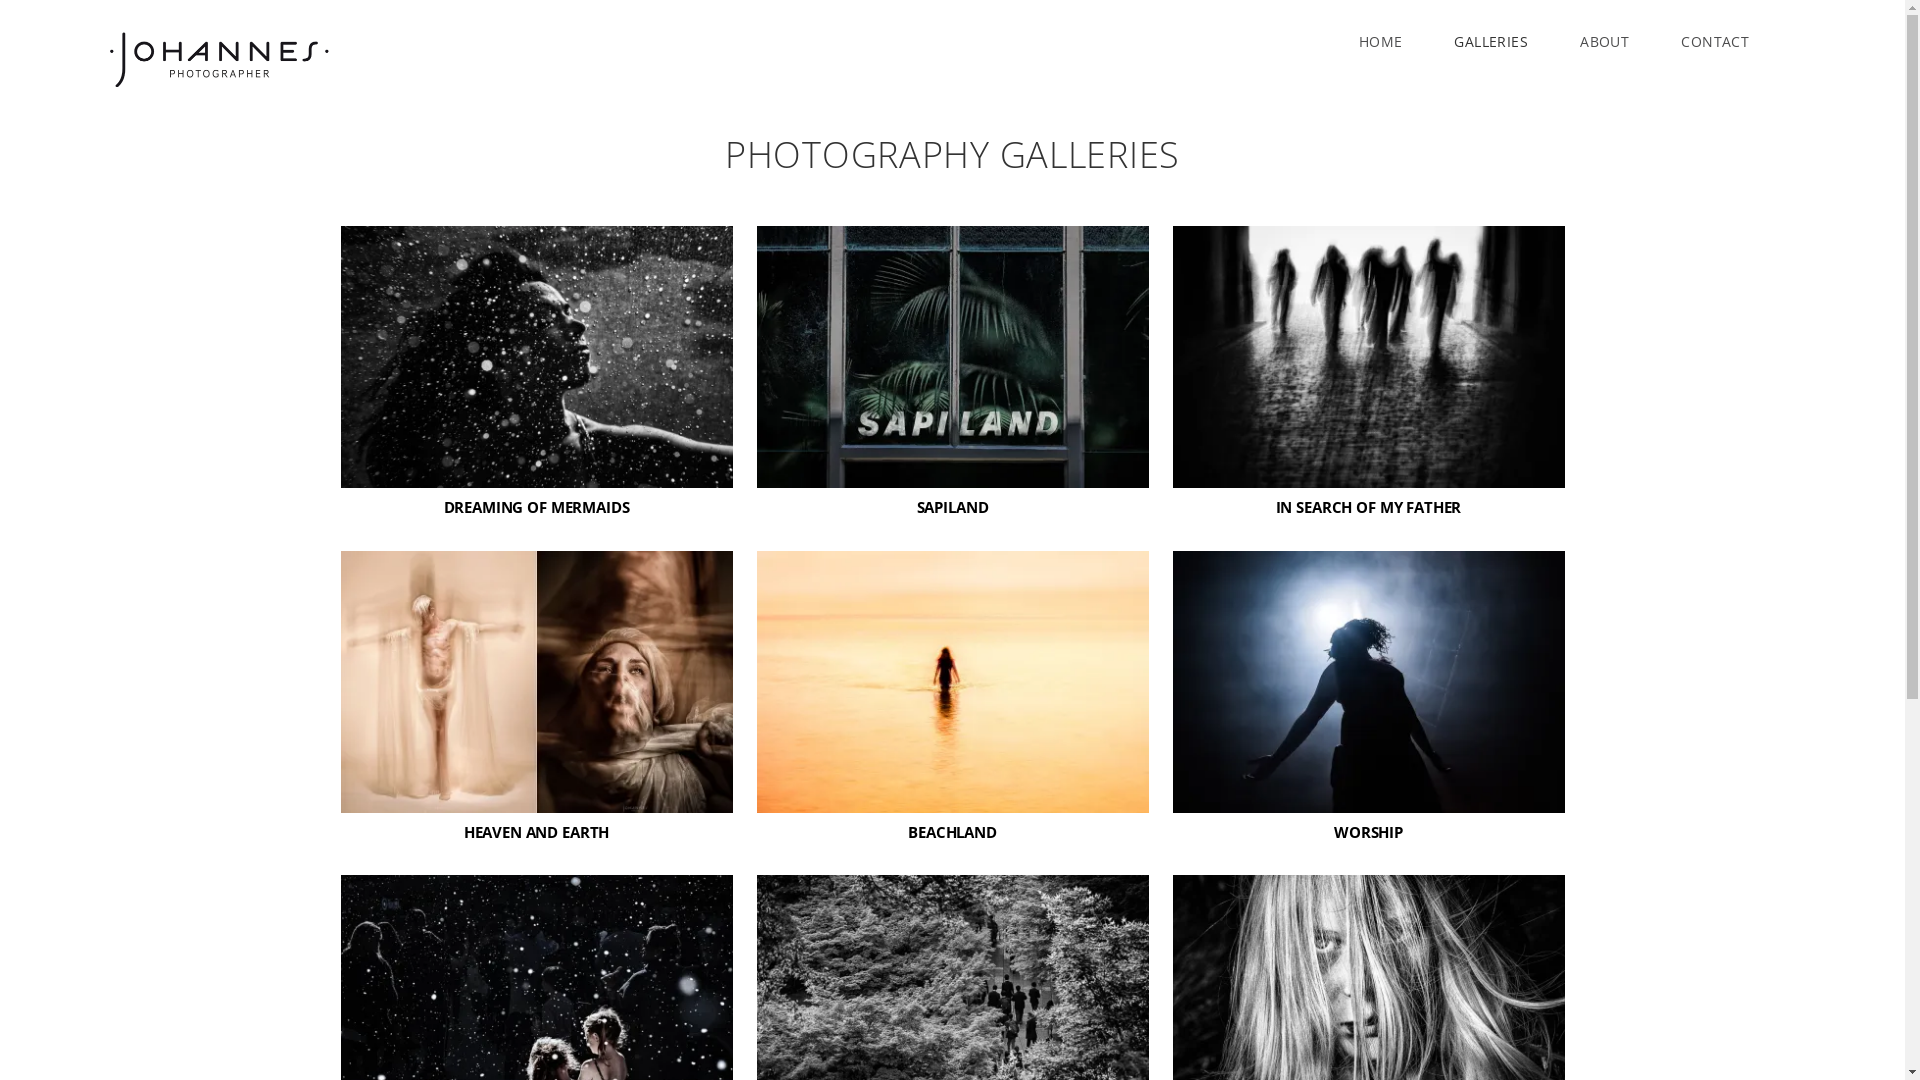  Describe the element at coordinates (1369, 507) in the screenshot. I see `IN SEARCH OF MY FATHER` at that location.